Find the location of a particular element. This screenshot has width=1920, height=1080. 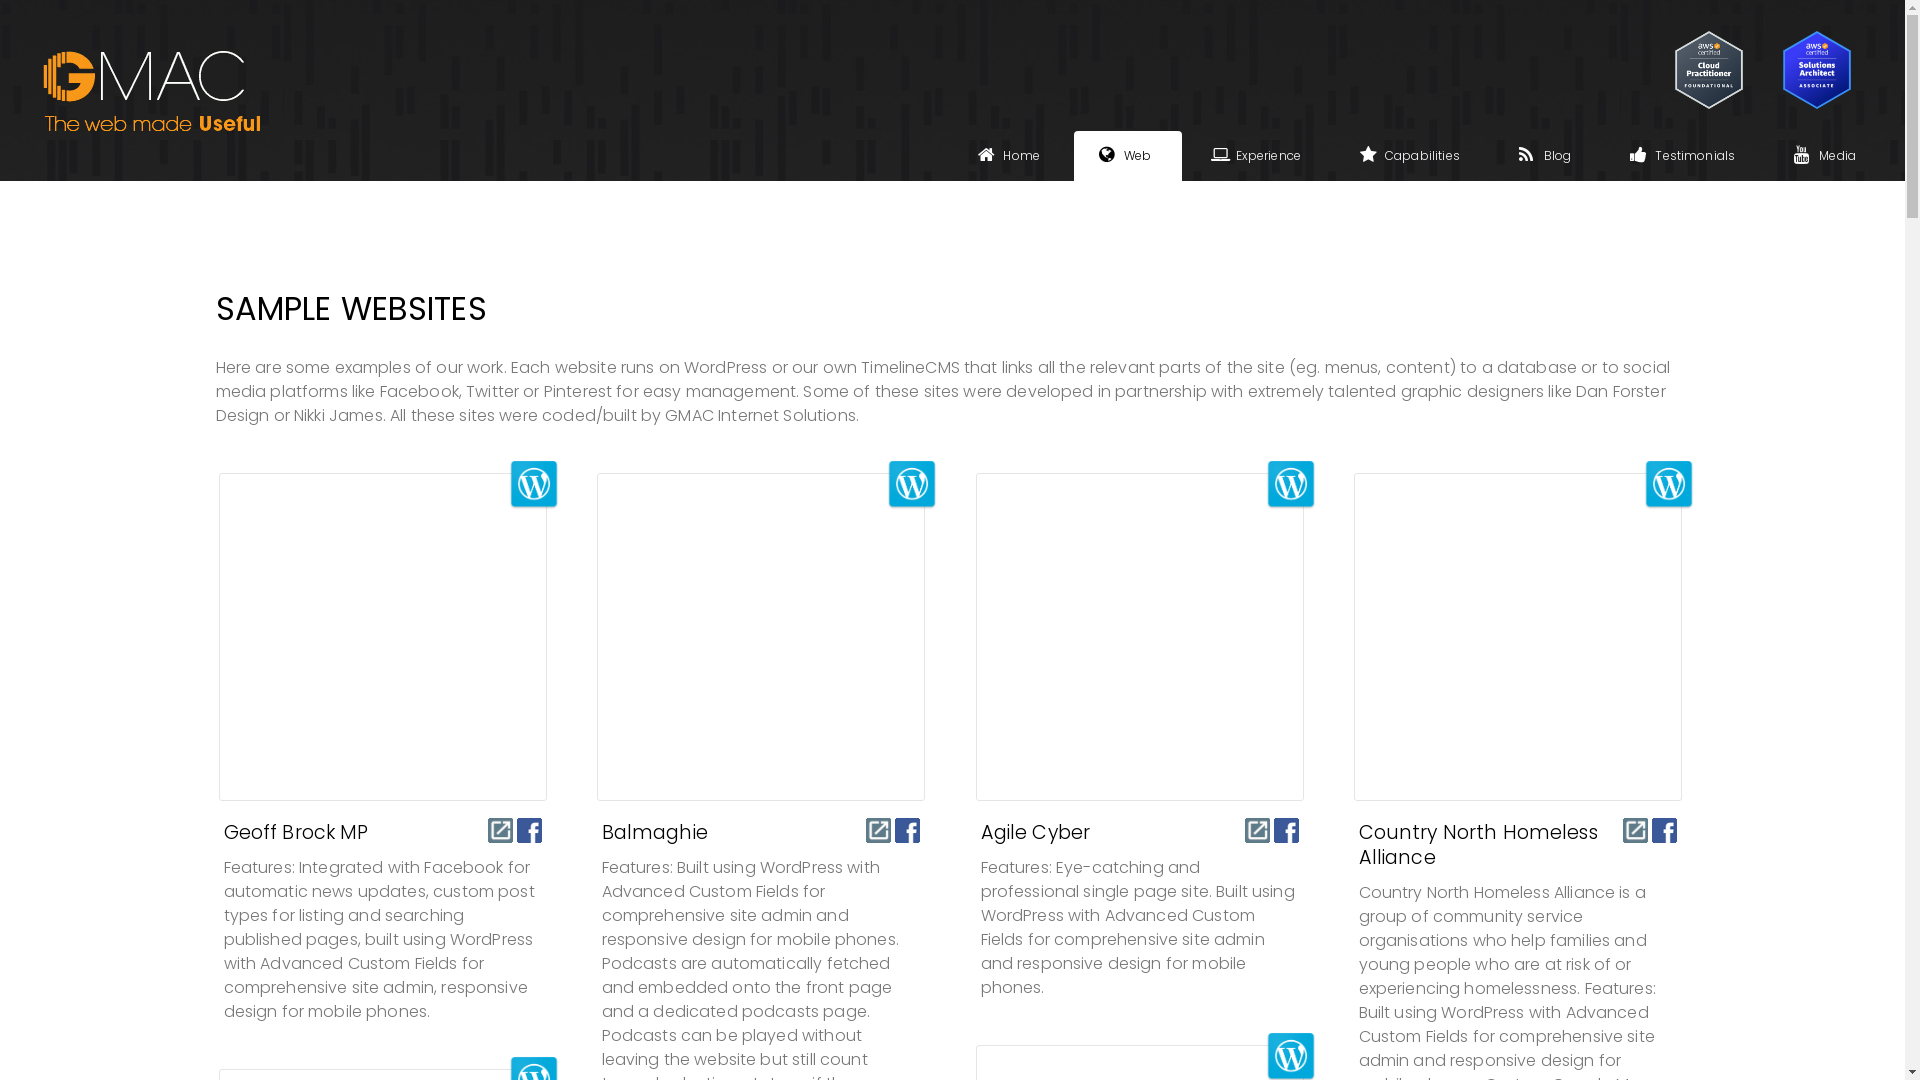

Testimonials is located at coordinates (1685, 156).